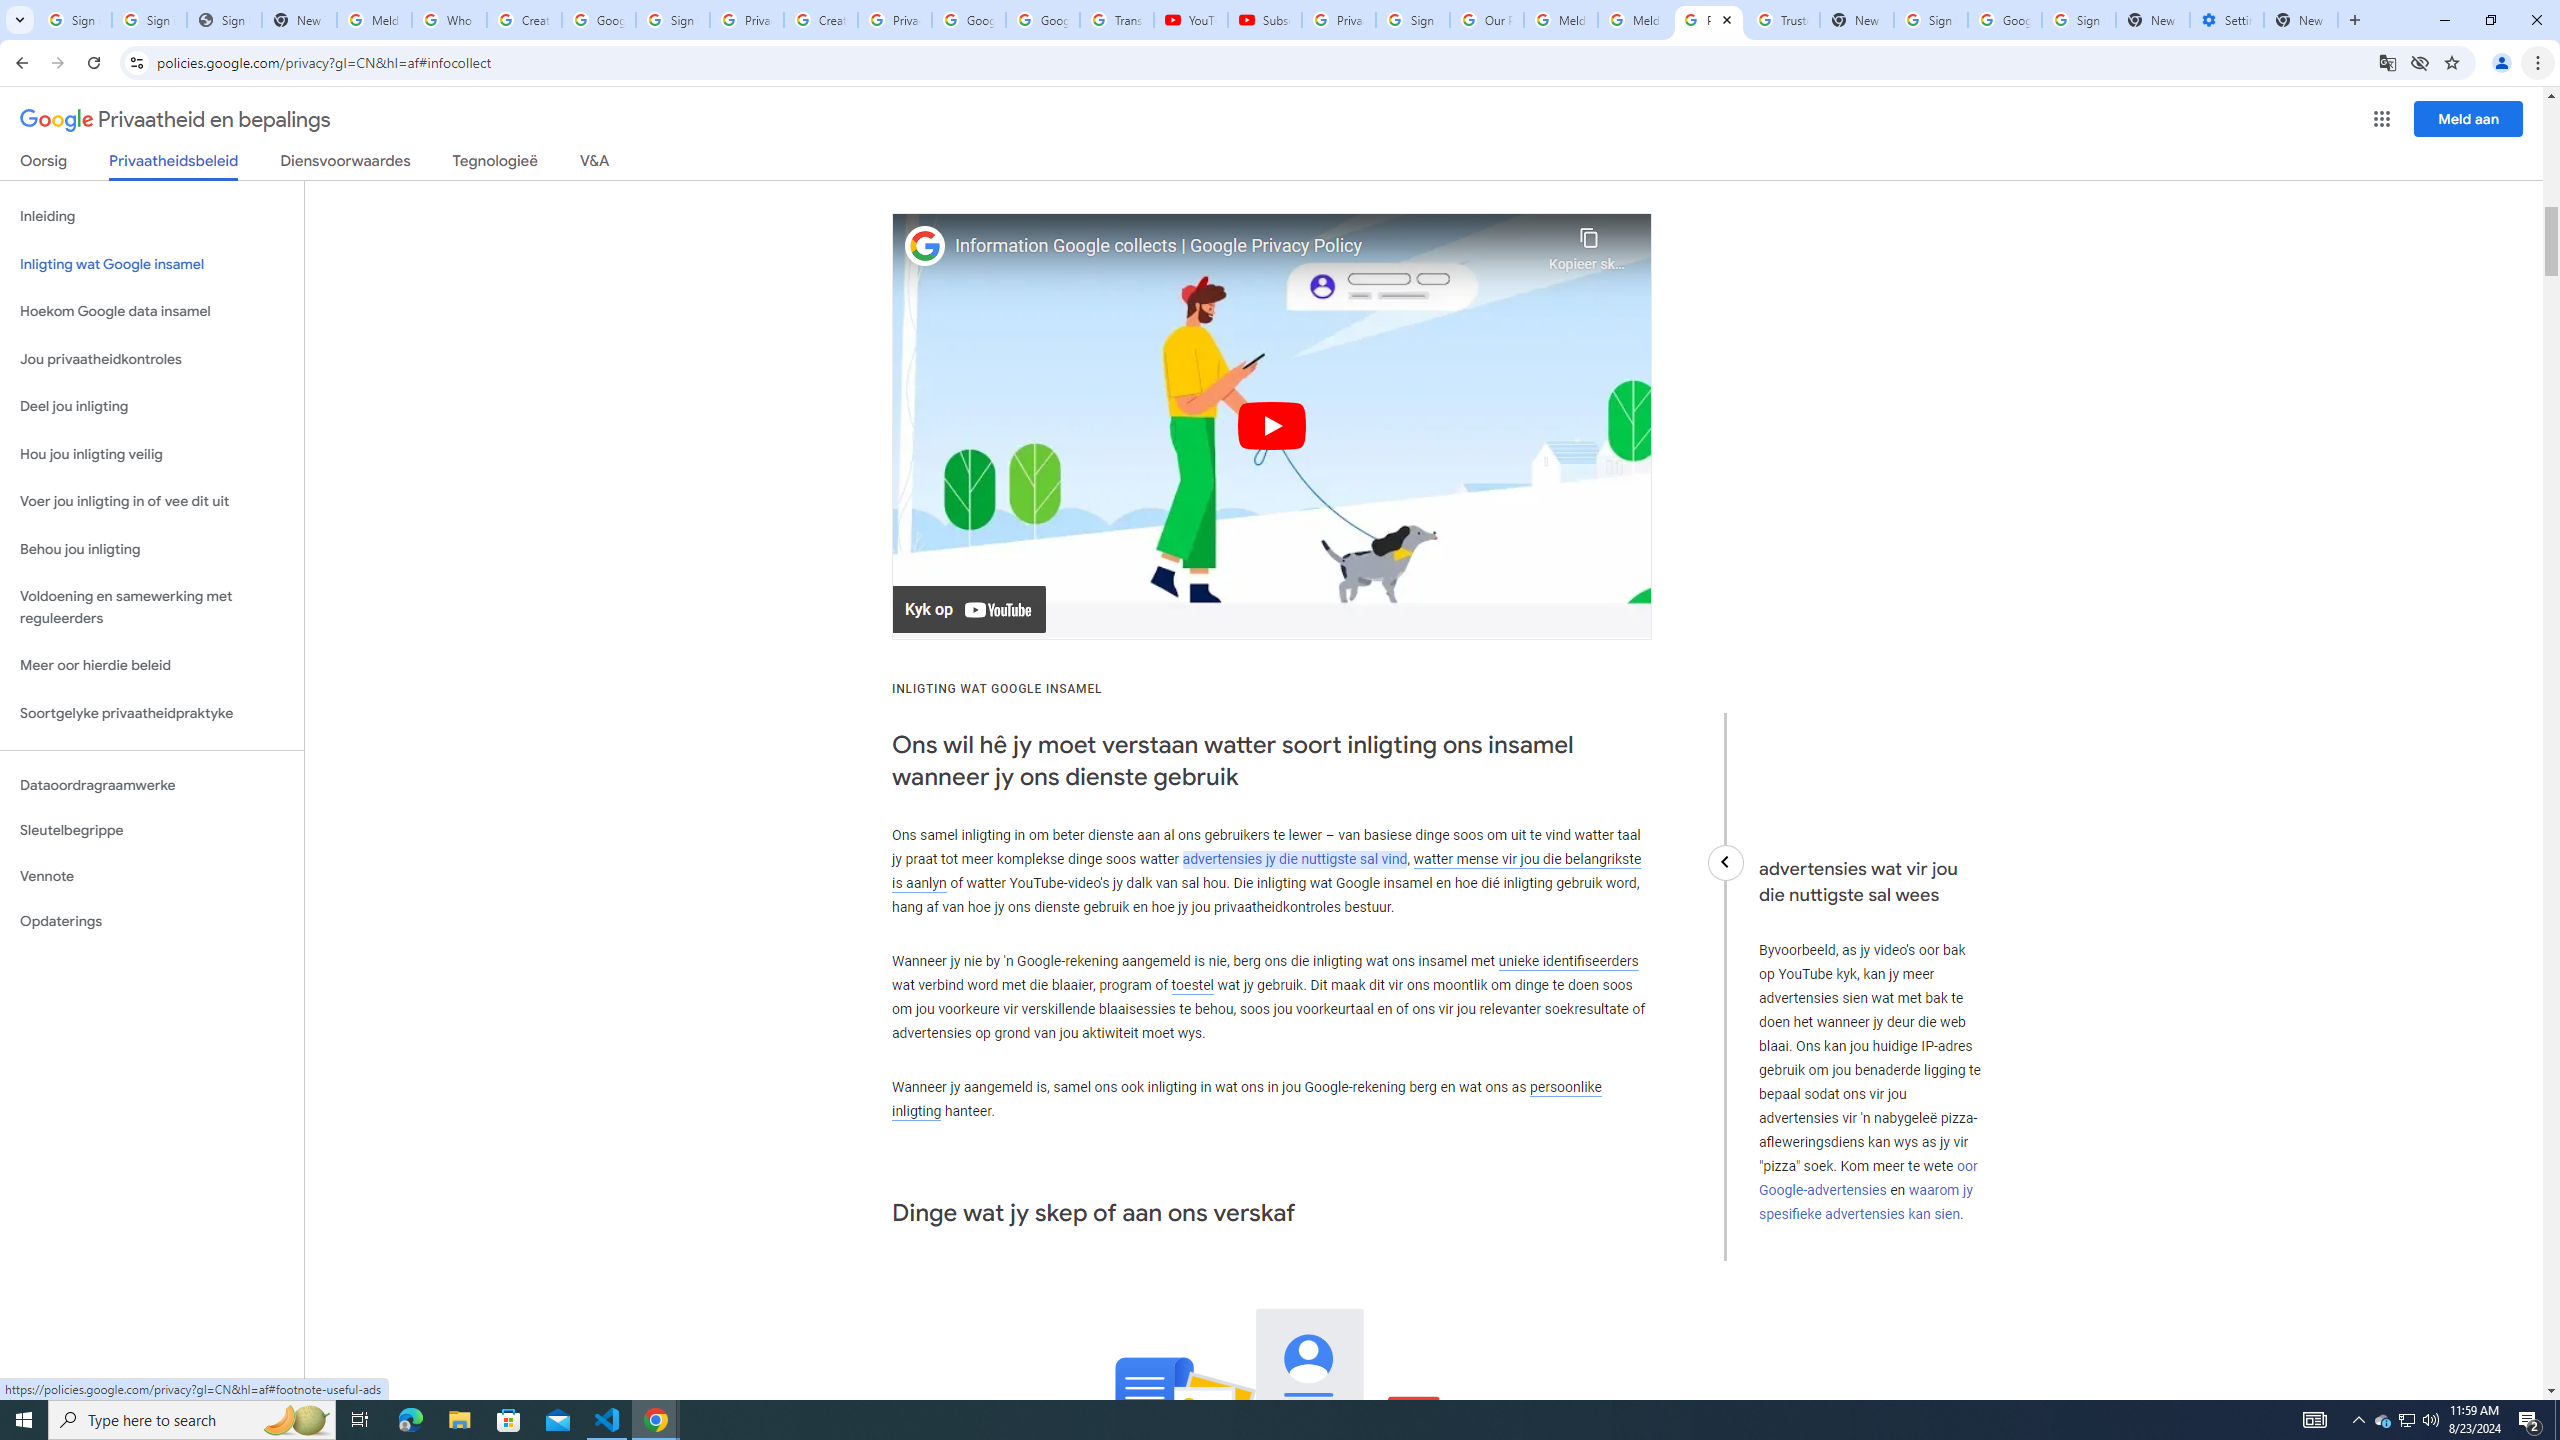 Image resolution: width=2560 pixels, height=1440 pixels. Describe the element at coordinates (2382, 119) in the screenshot. I see `Google-programme` at that location.